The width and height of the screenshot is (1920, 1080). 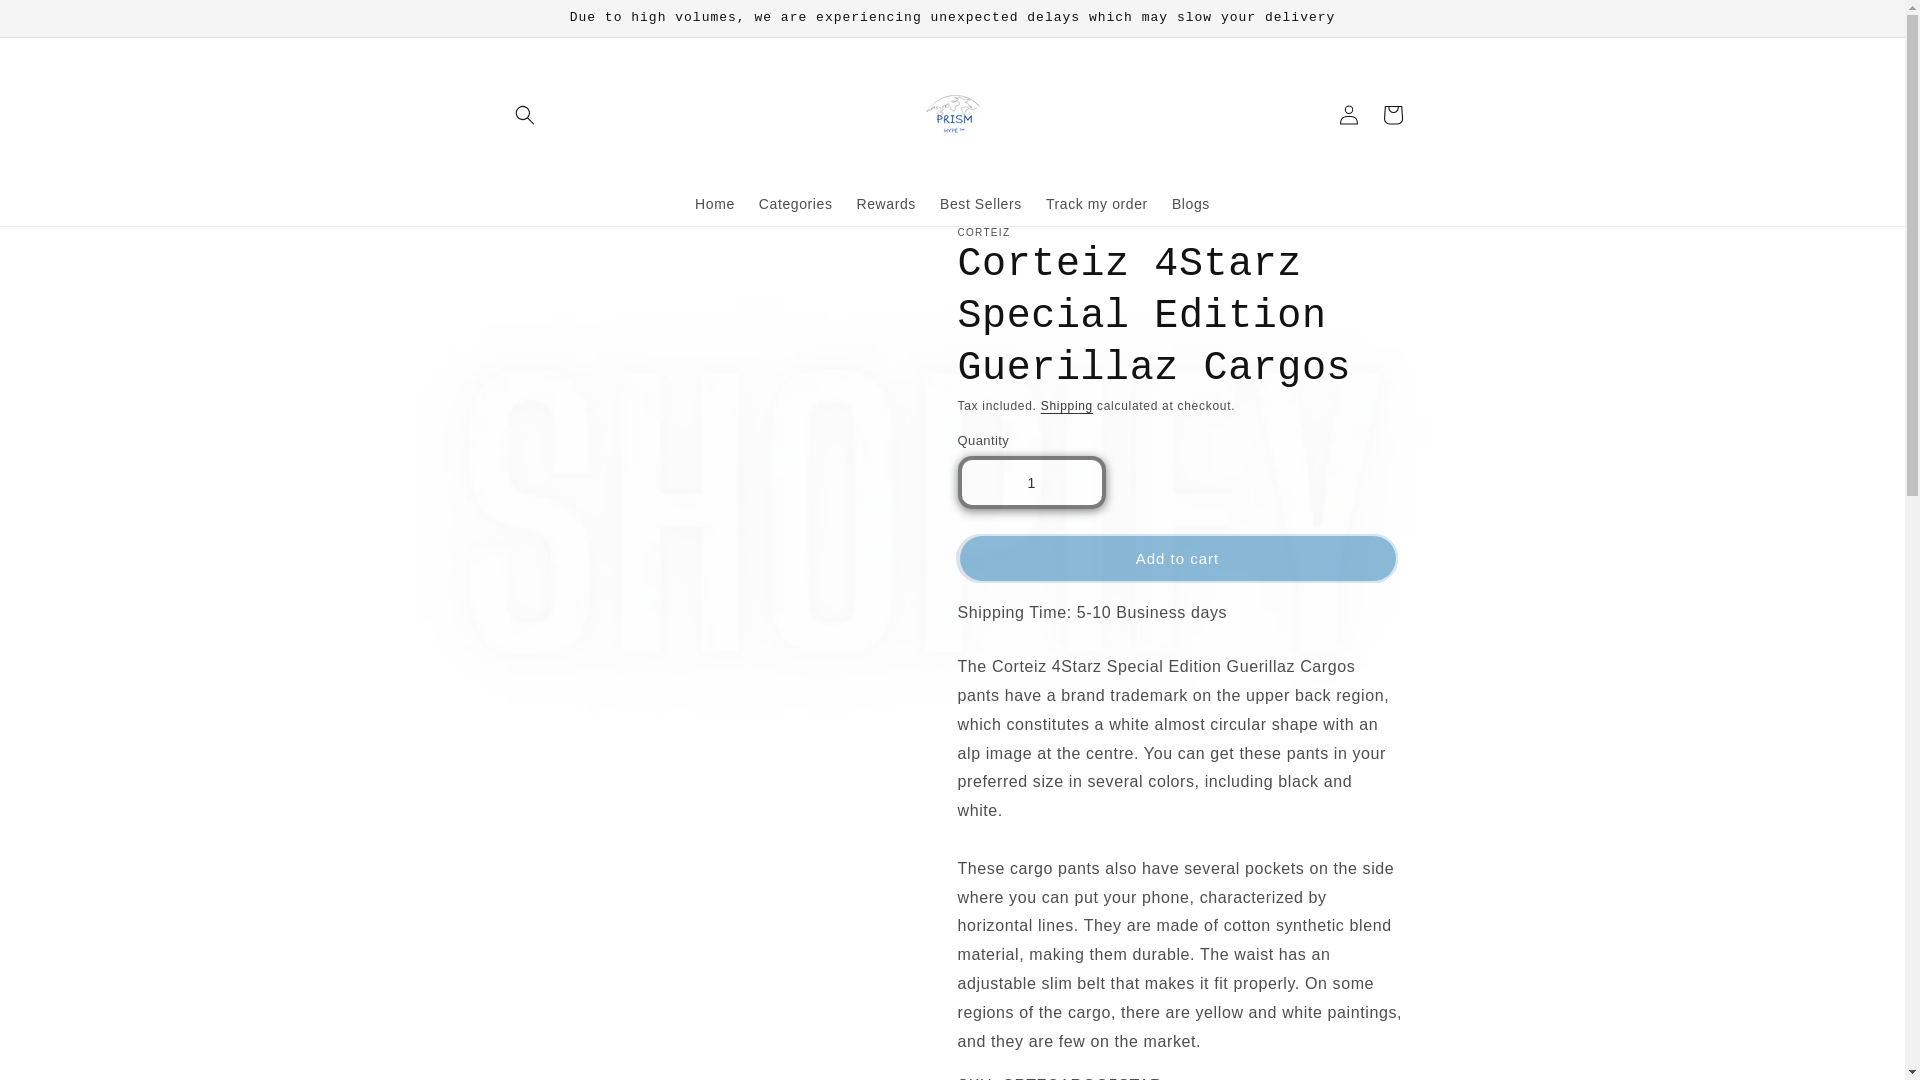 What do you see at coordinates (61, 24) in the screenshot?
I see `Skip to content` at bounding box center [61, 24].